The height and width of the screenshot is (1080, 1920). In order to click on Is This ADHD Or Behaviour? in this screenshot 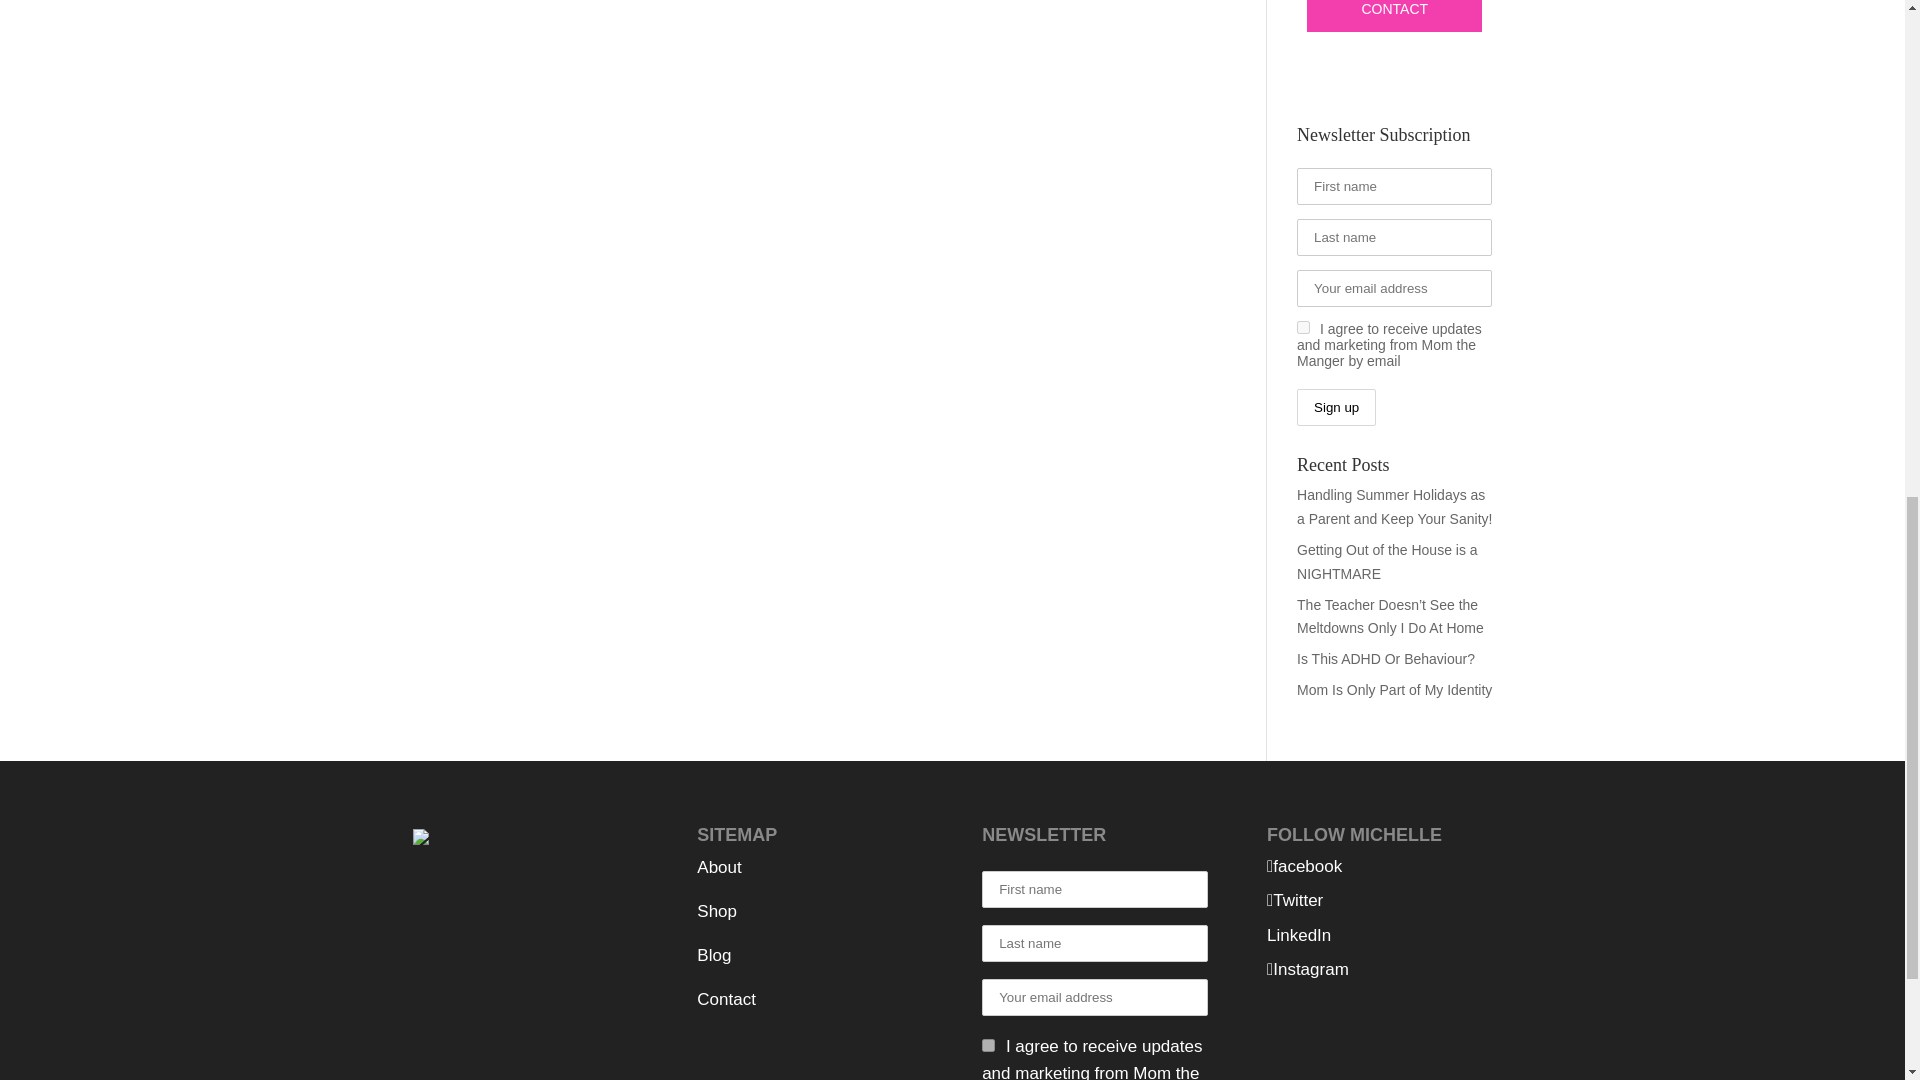, I will do `click(1386, 659)`.